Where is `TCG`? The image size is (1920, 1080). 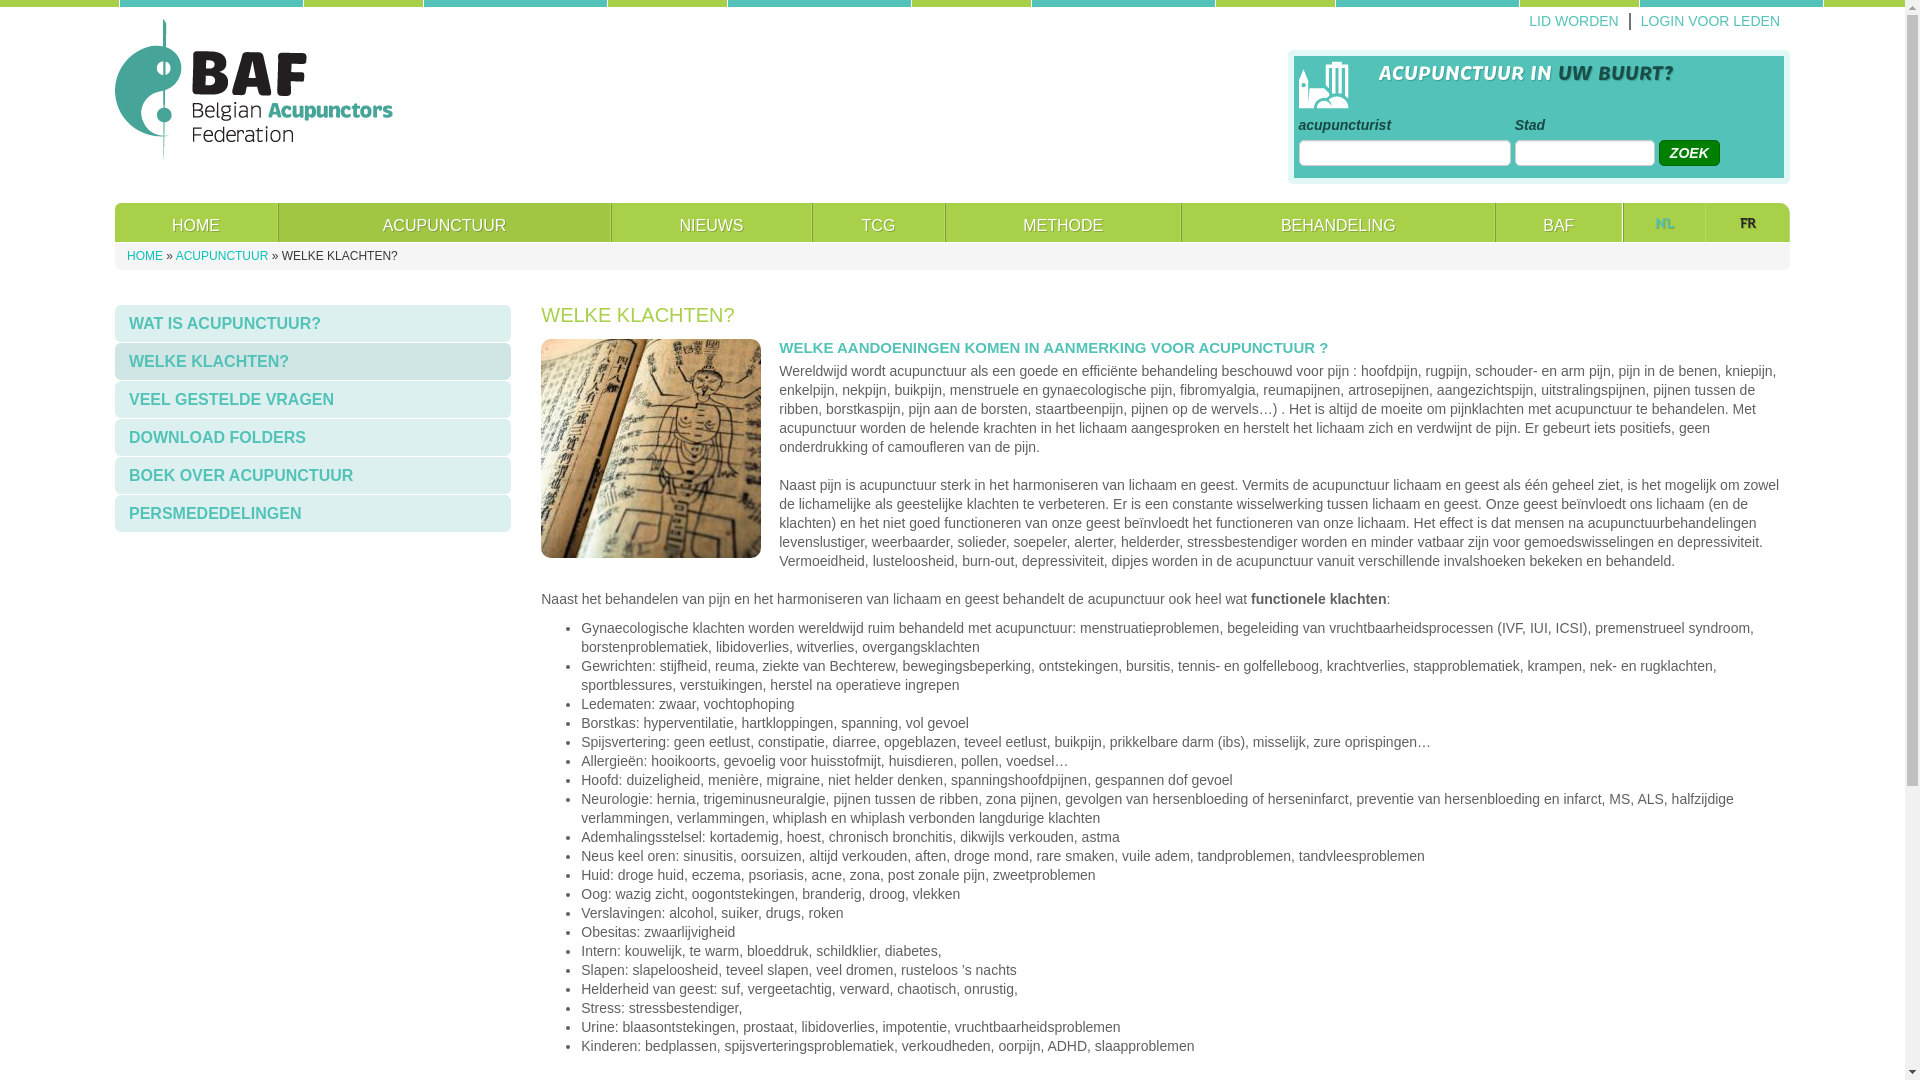
TCG is located at coordinates (878, 222).